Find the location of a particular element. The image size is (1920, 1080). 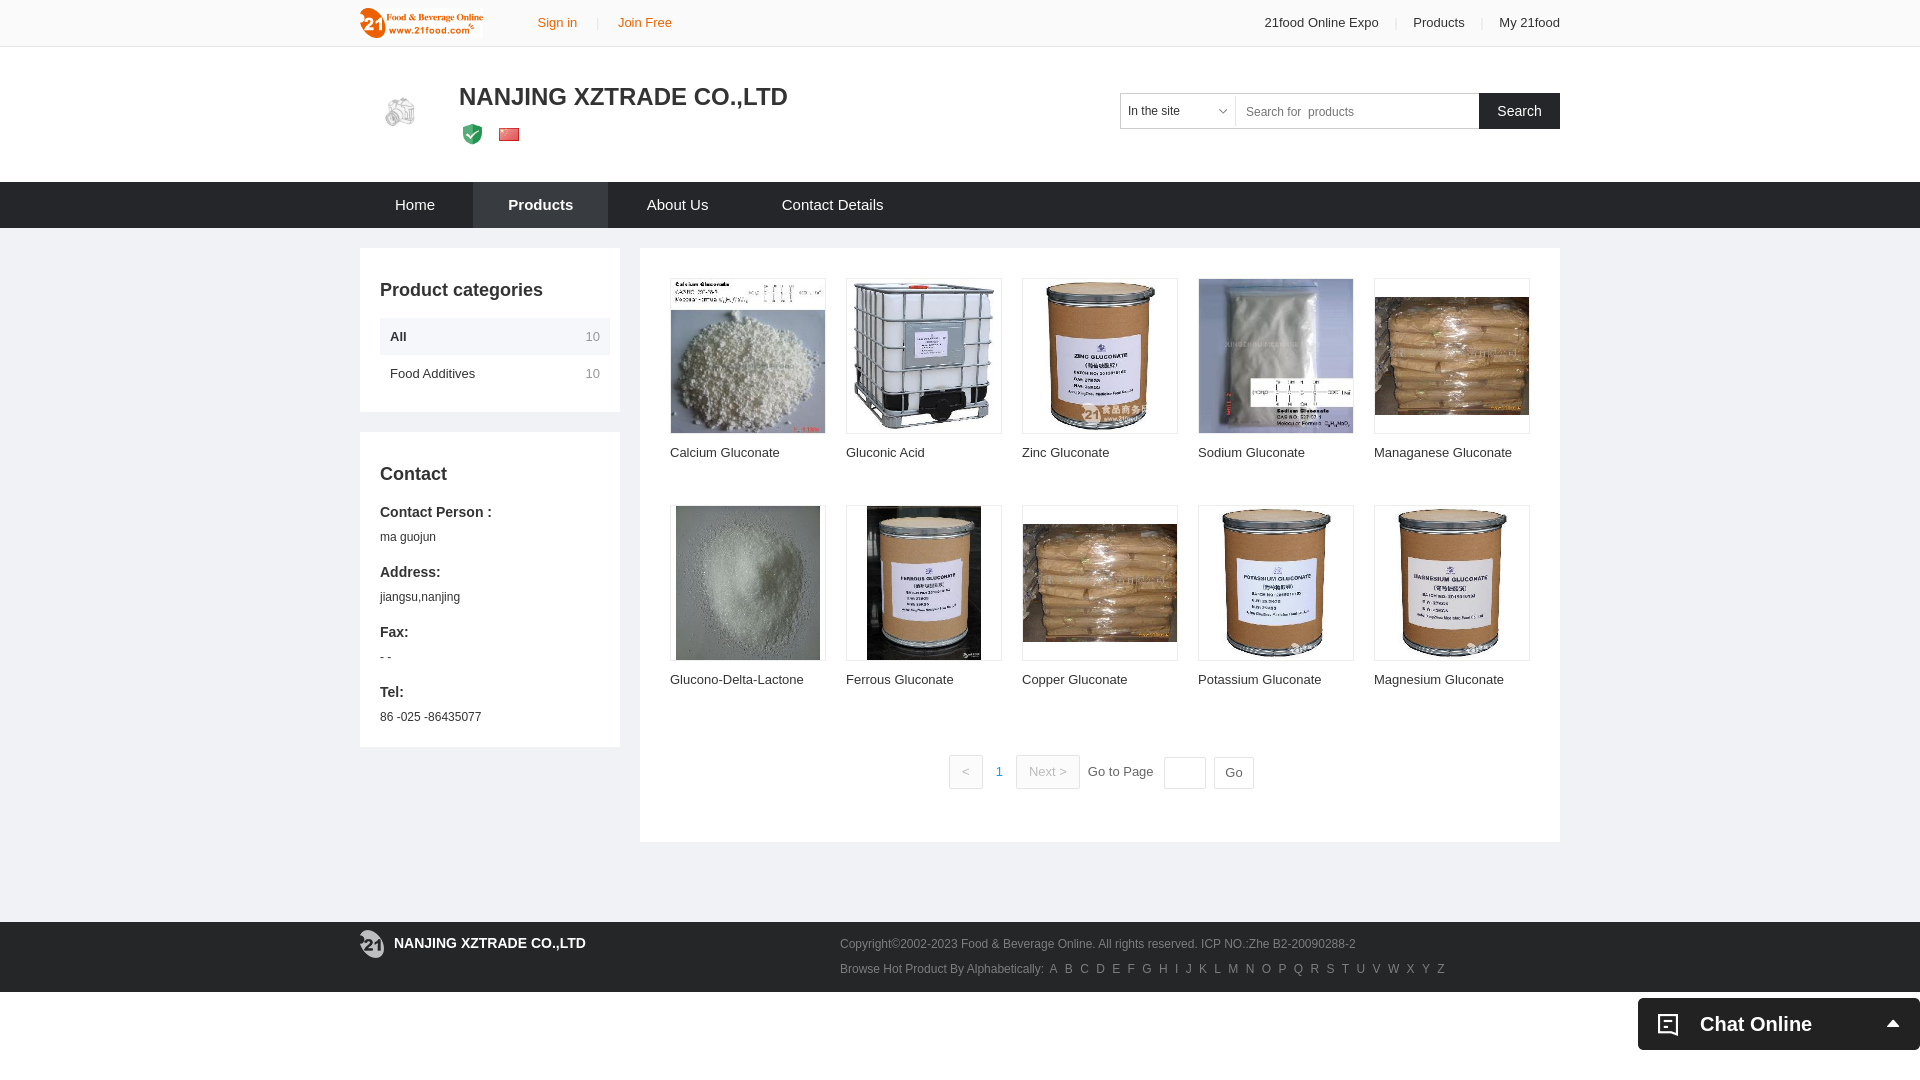

Search is located at coordinates (1520, 111).